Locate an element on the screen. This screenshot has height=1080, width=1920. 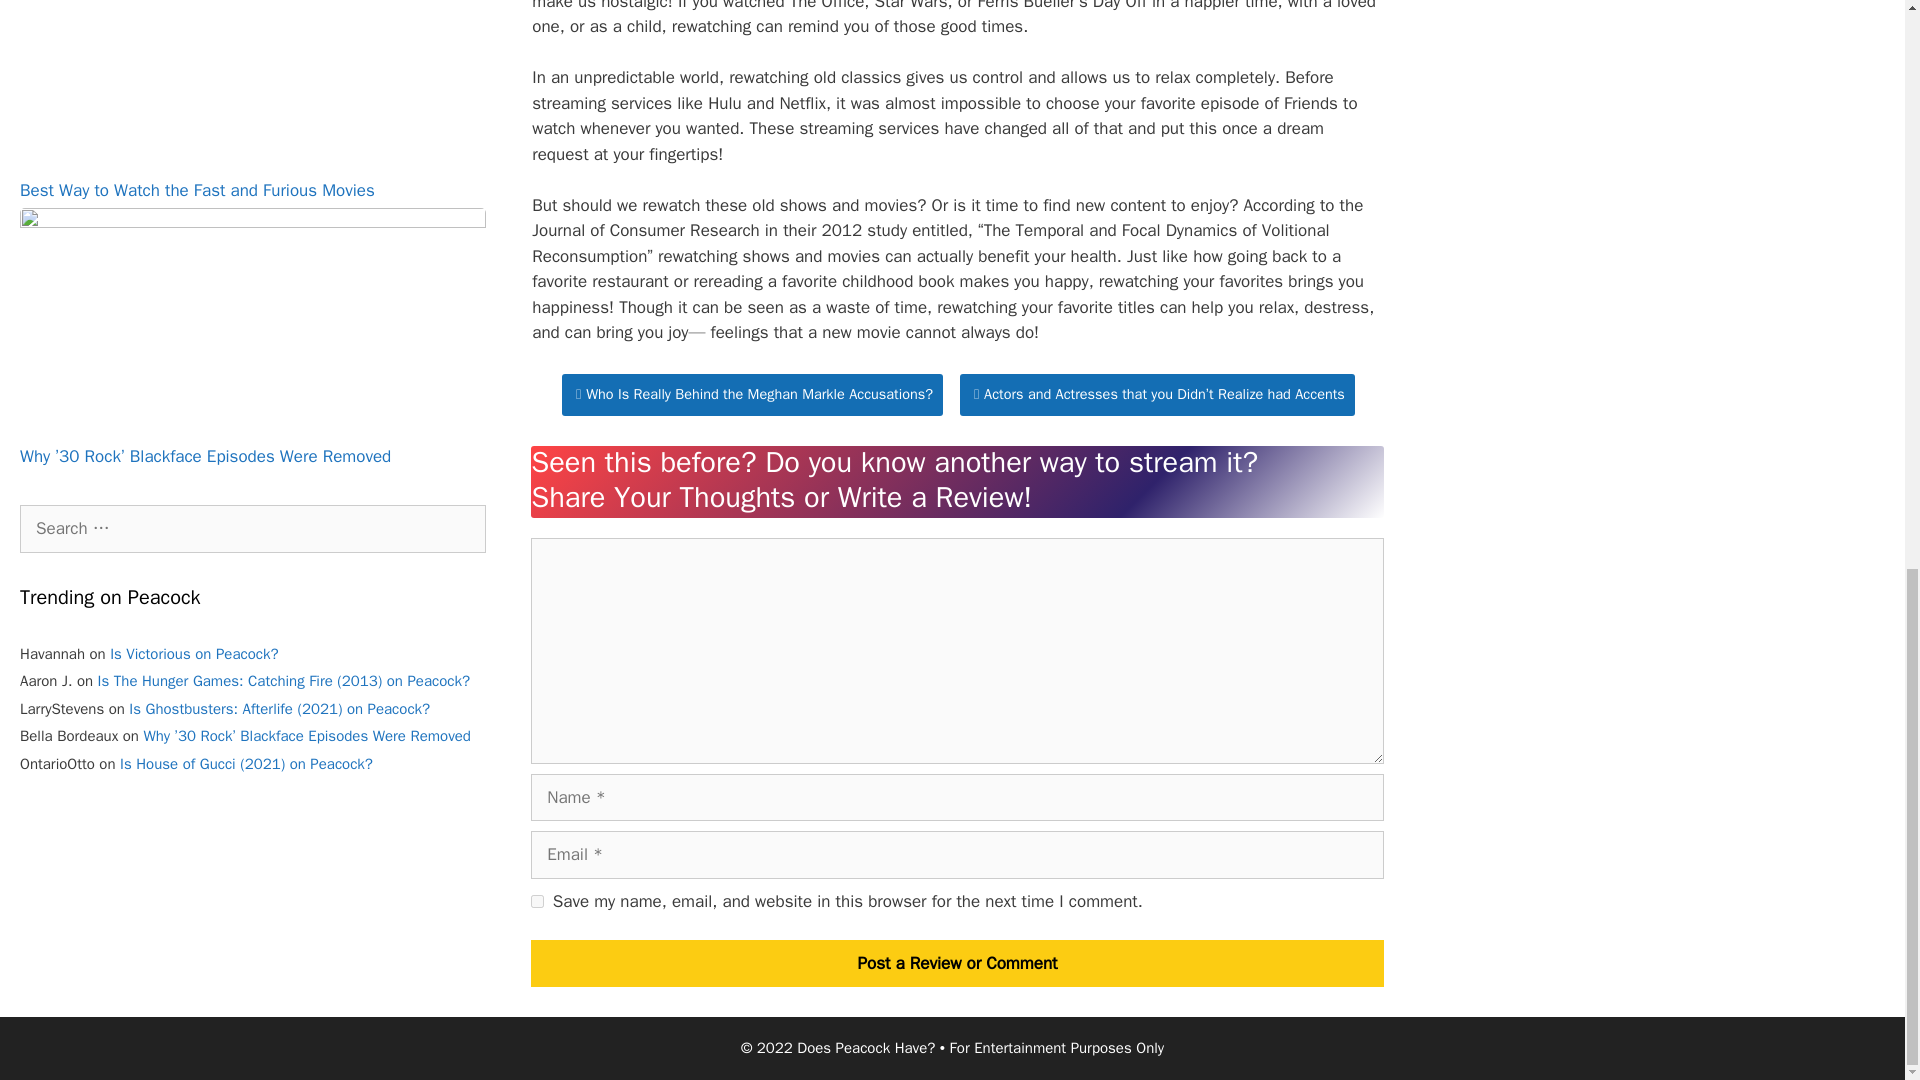
yes is located at coordinates (537, 902).